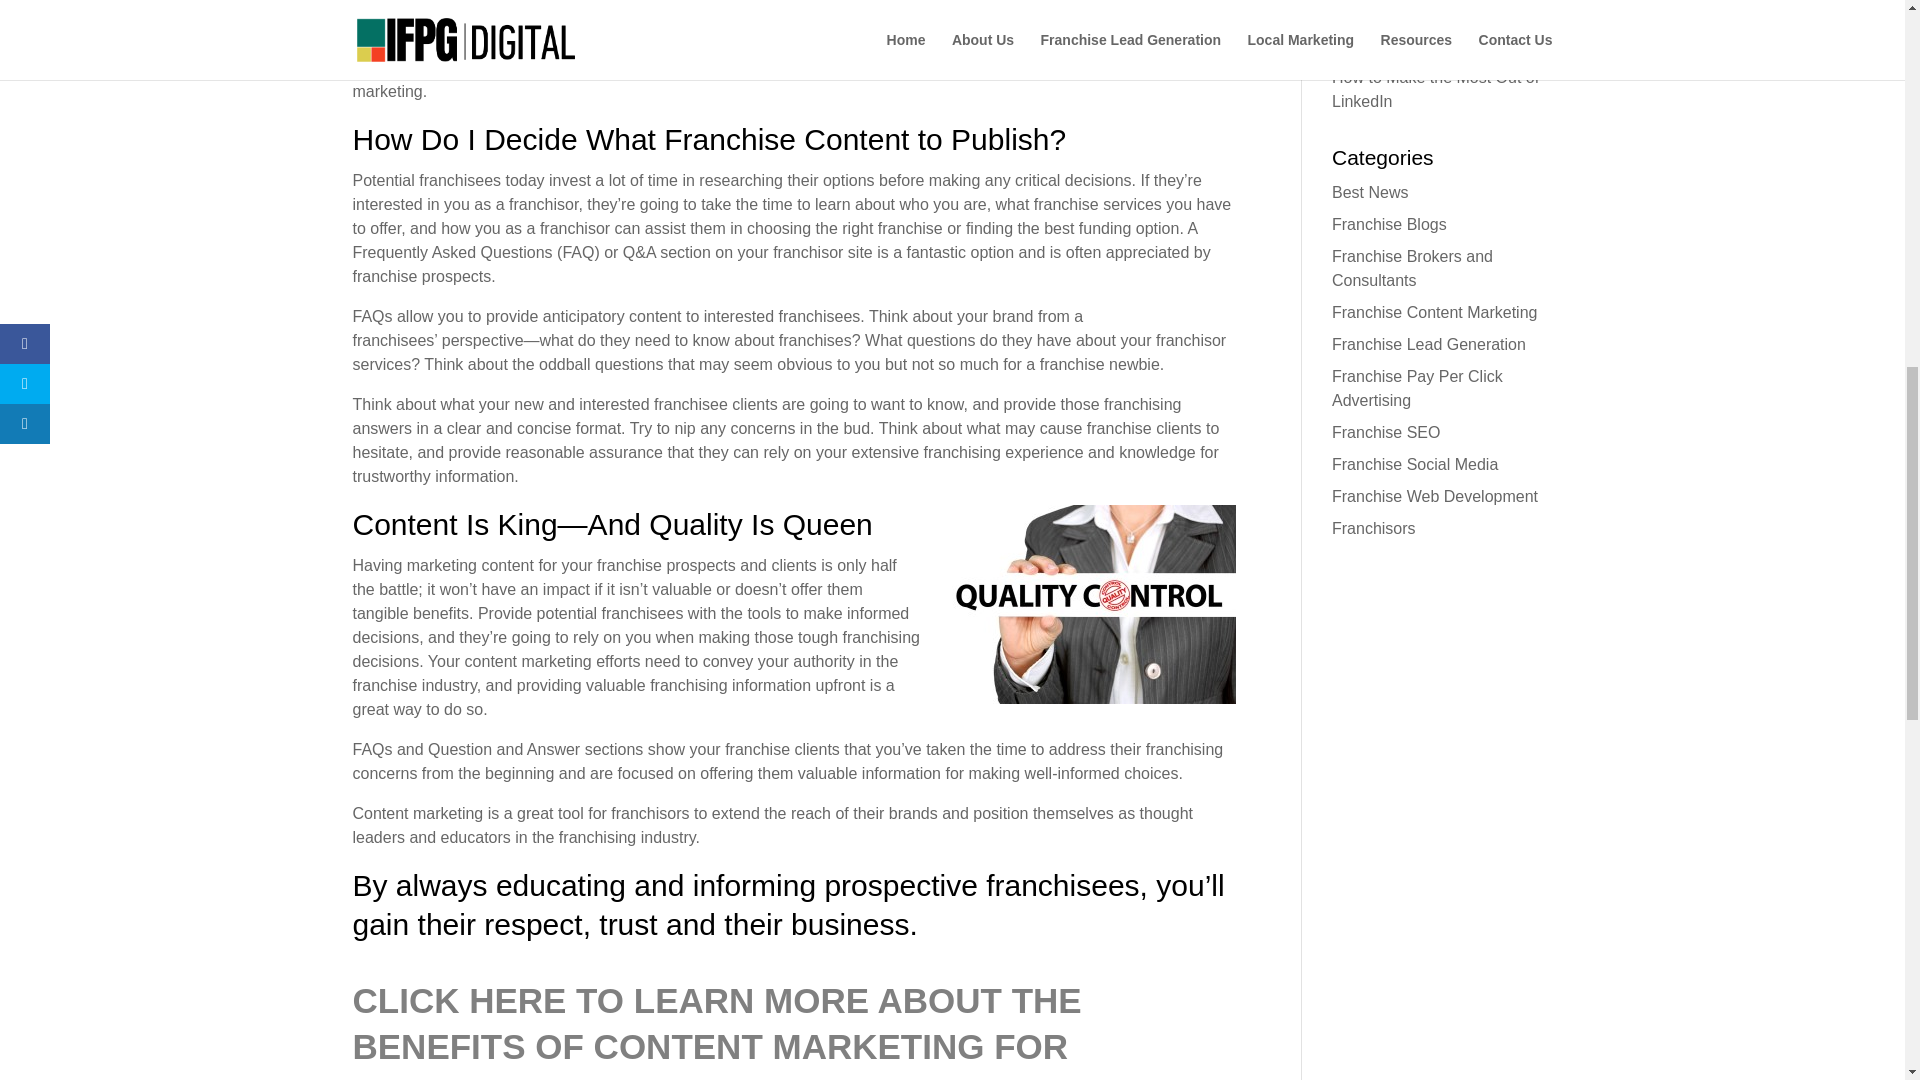  I want to click on Franchise Social Media, so click(1414, 464).